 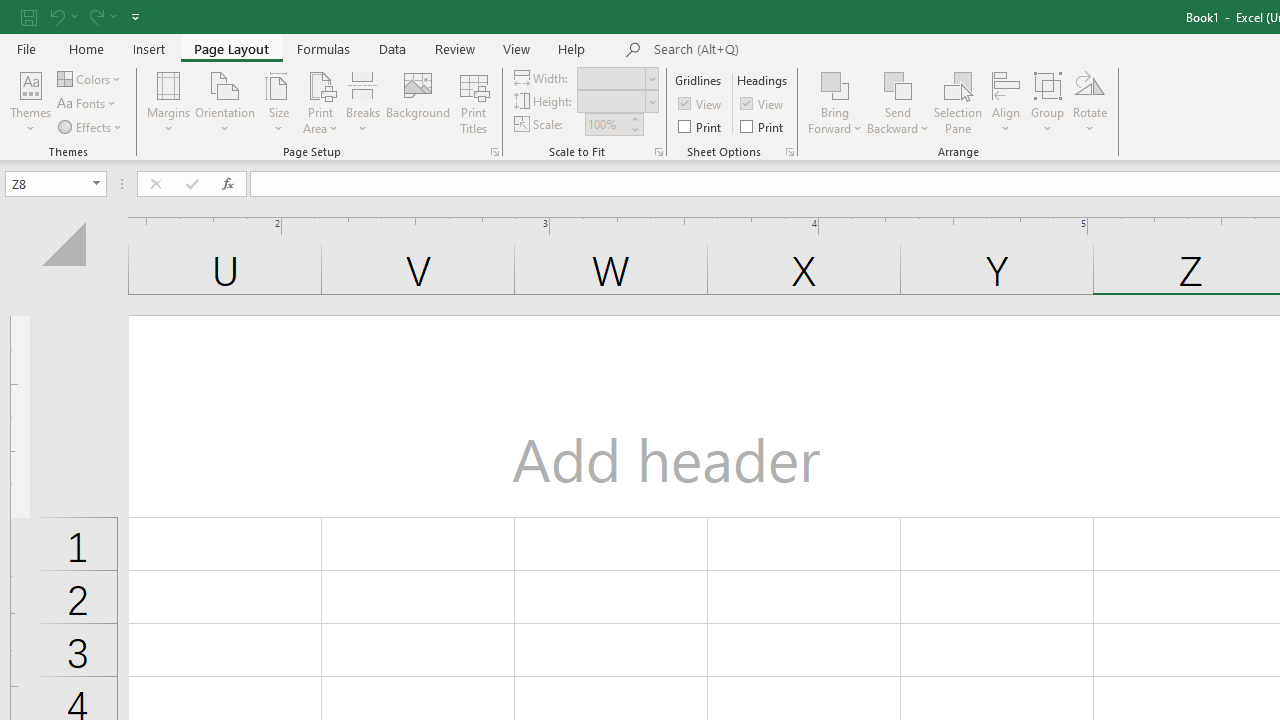 What do you see at coordinates (82, 16) in the screenshot?
I see `Quick Access Toolbar` at bounding box center [82, 16].